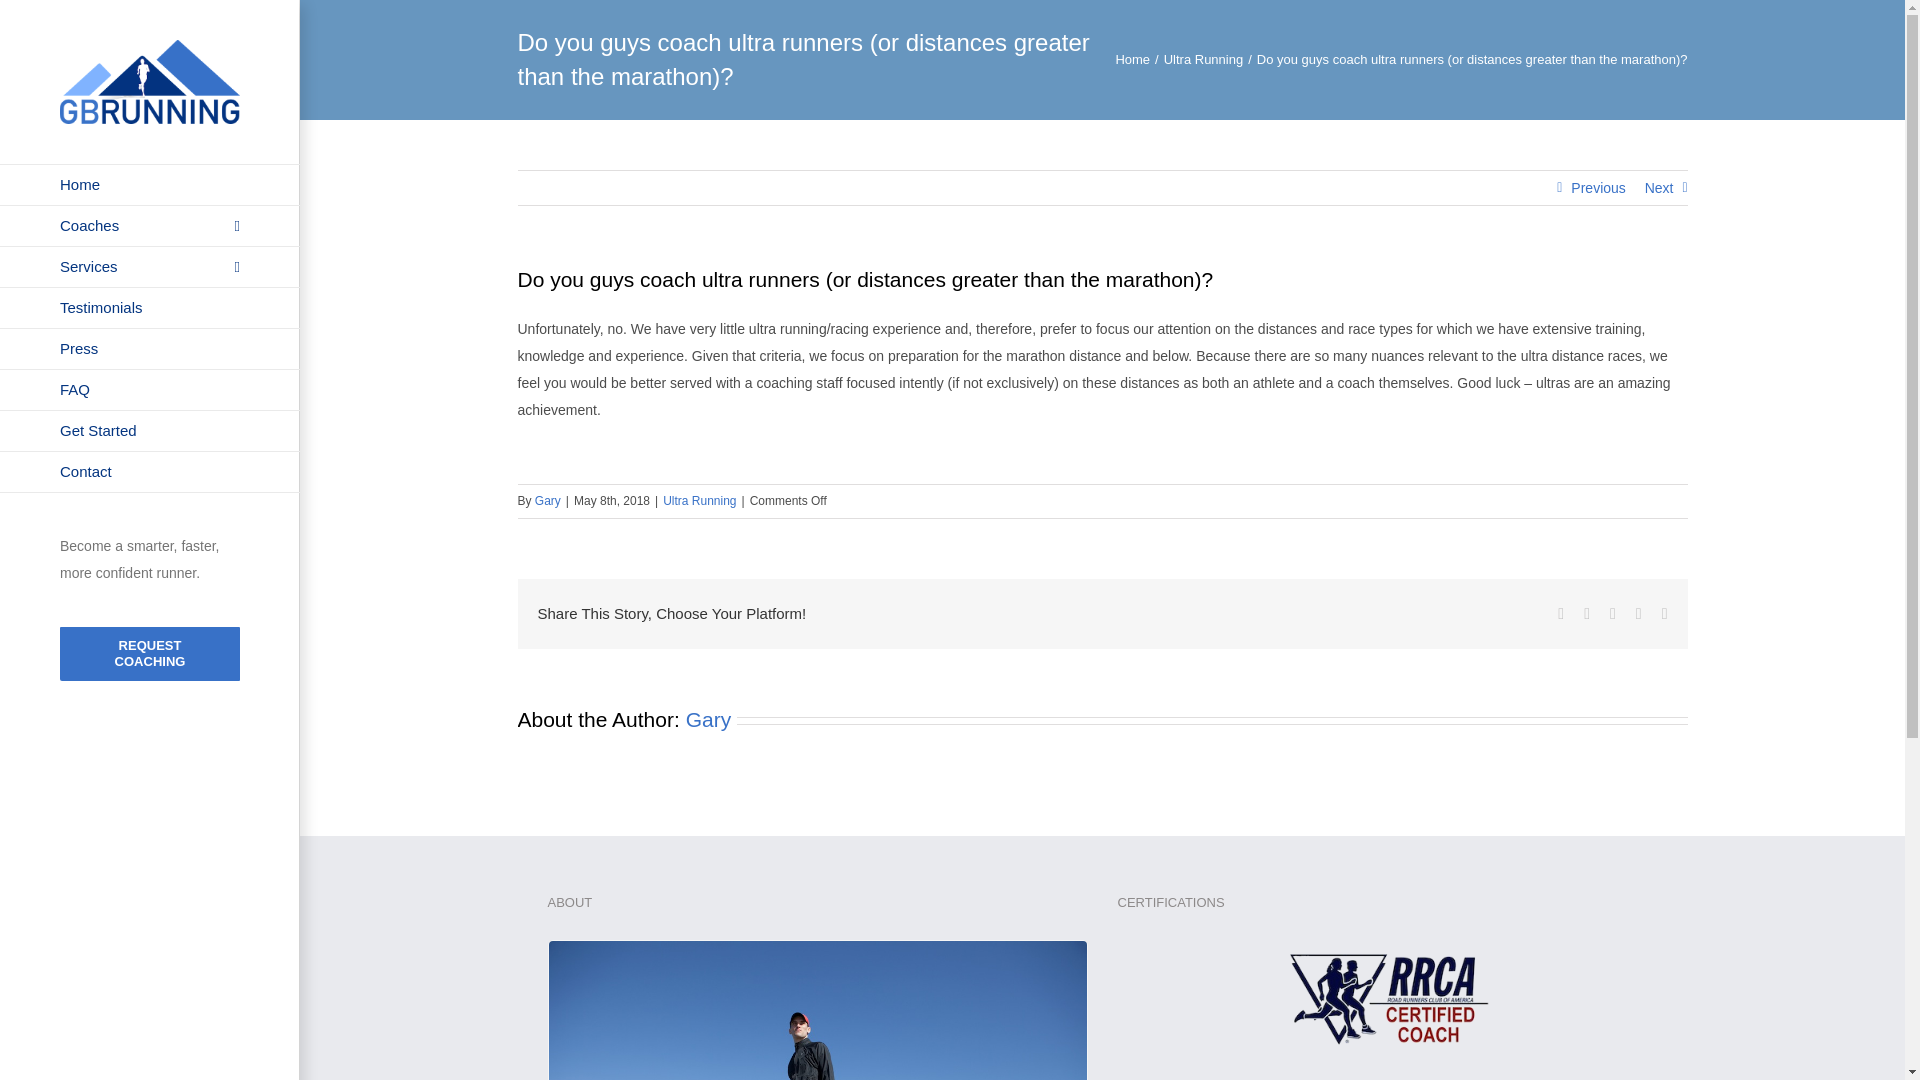 This screenshot has width=1920, height=1080. What do you see at coordinates (150, 268) in the screenshot?
I see `Services` at bounding box center [150, 268].